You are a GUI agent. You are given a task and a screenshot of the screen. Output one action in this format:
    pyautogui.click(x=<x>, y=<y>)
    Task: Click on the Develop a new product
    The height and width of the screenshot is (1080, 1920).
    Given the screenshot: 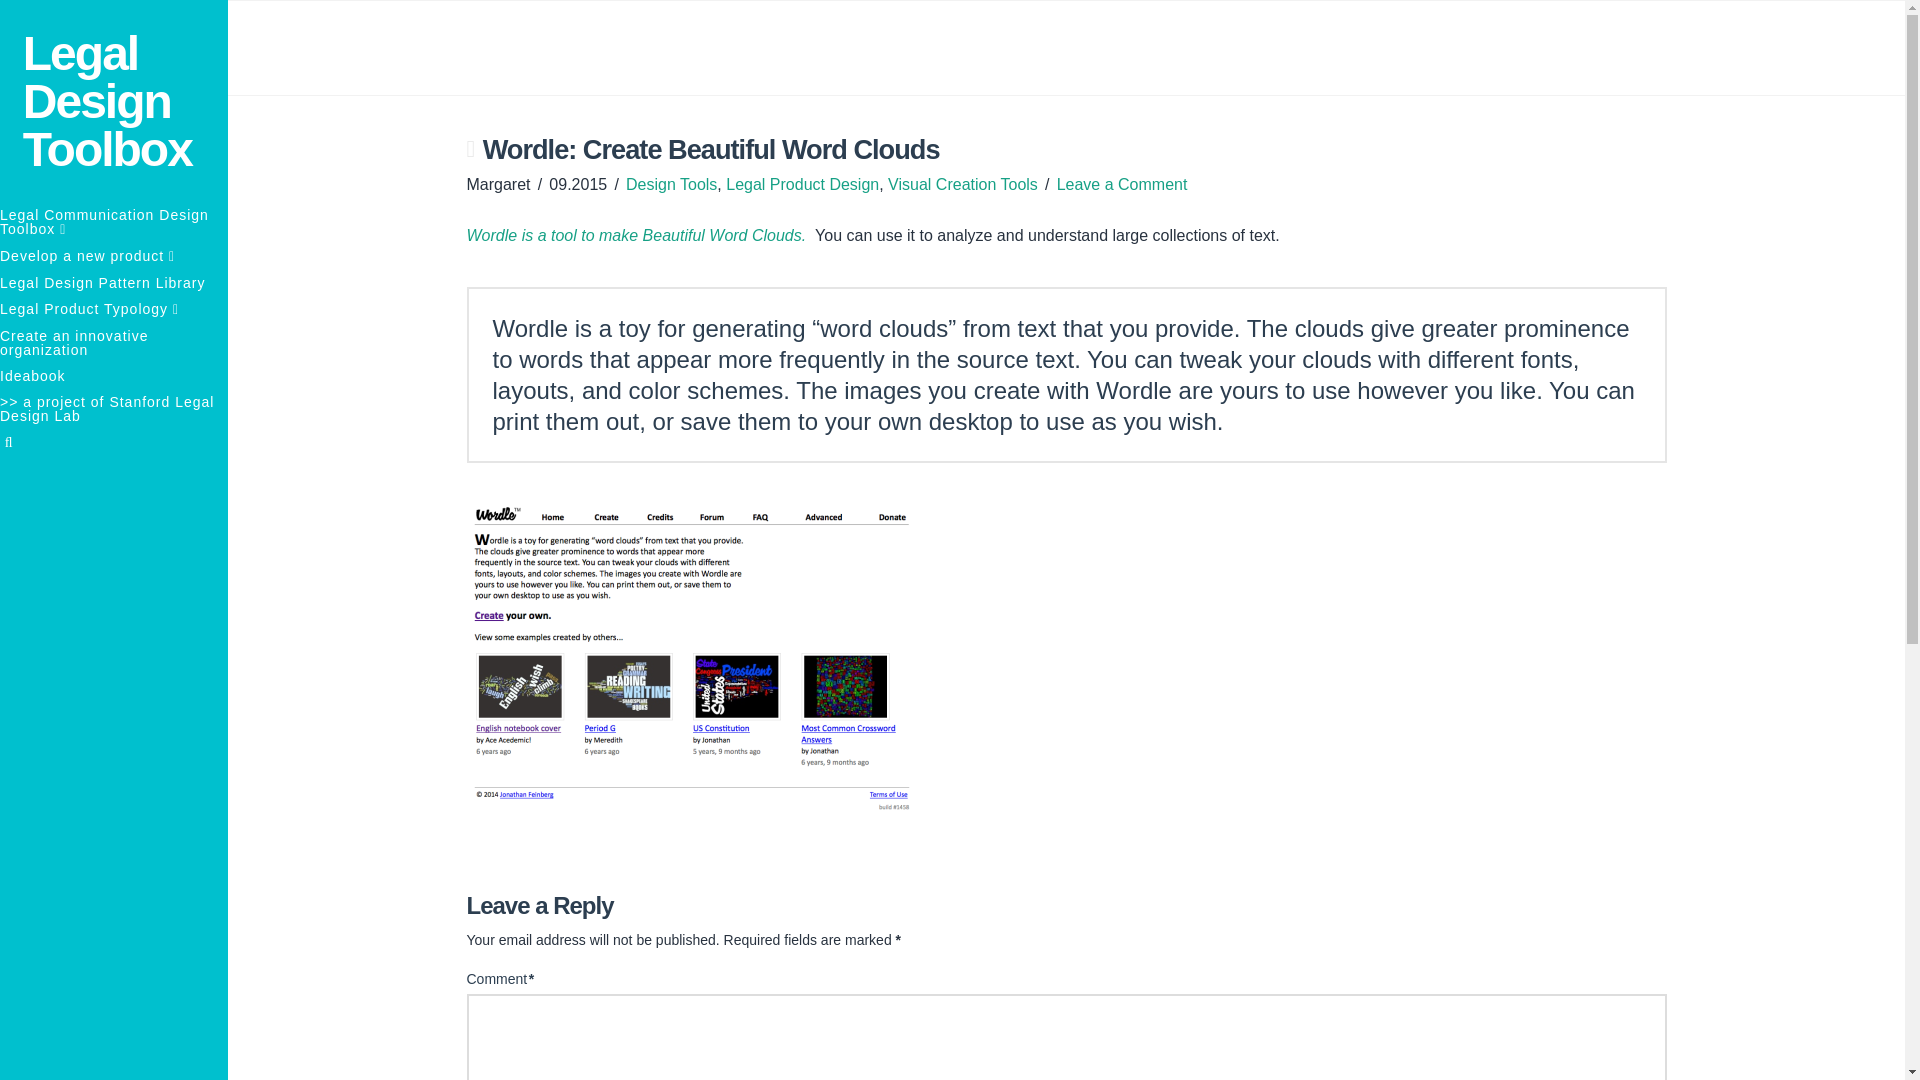 What is the action you would take?
    pyautogui.click(x=114, y=256)
    